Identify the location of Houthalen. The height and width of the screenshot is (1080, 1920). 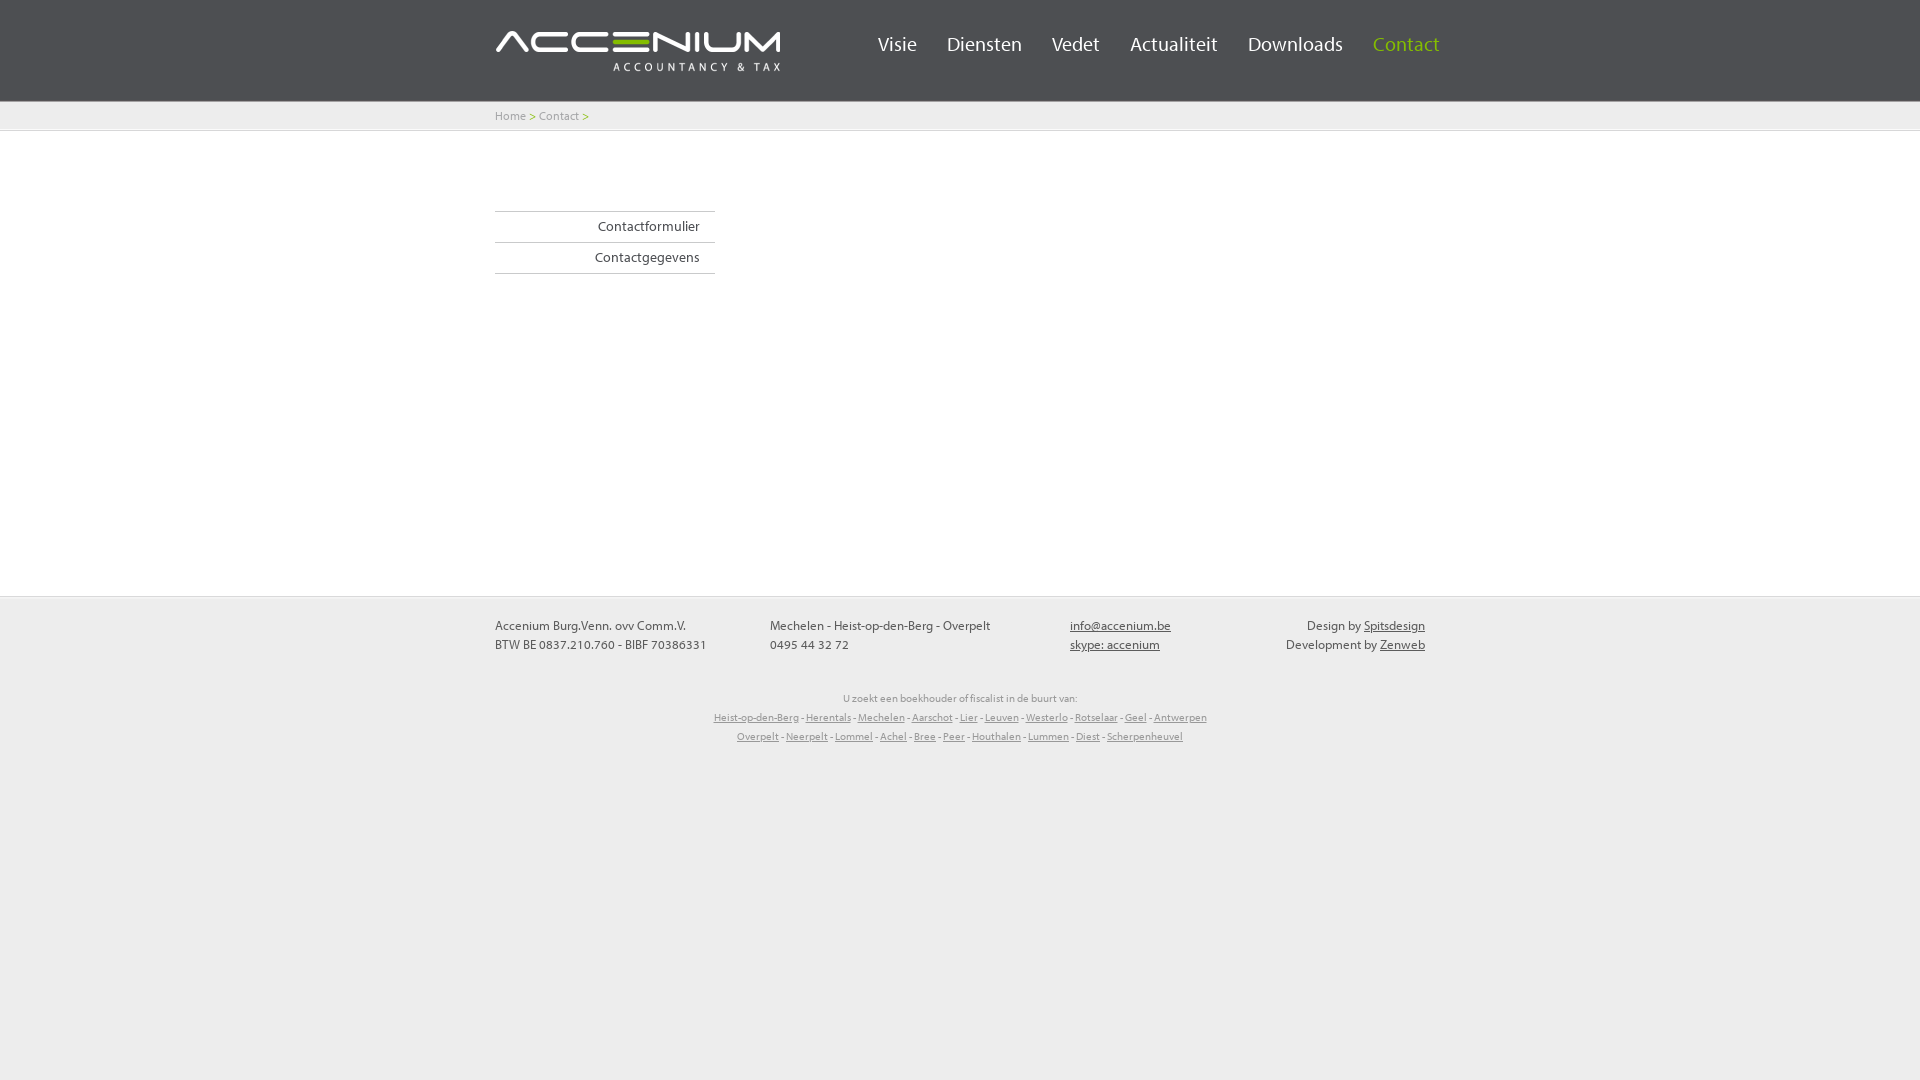
(996, 736).